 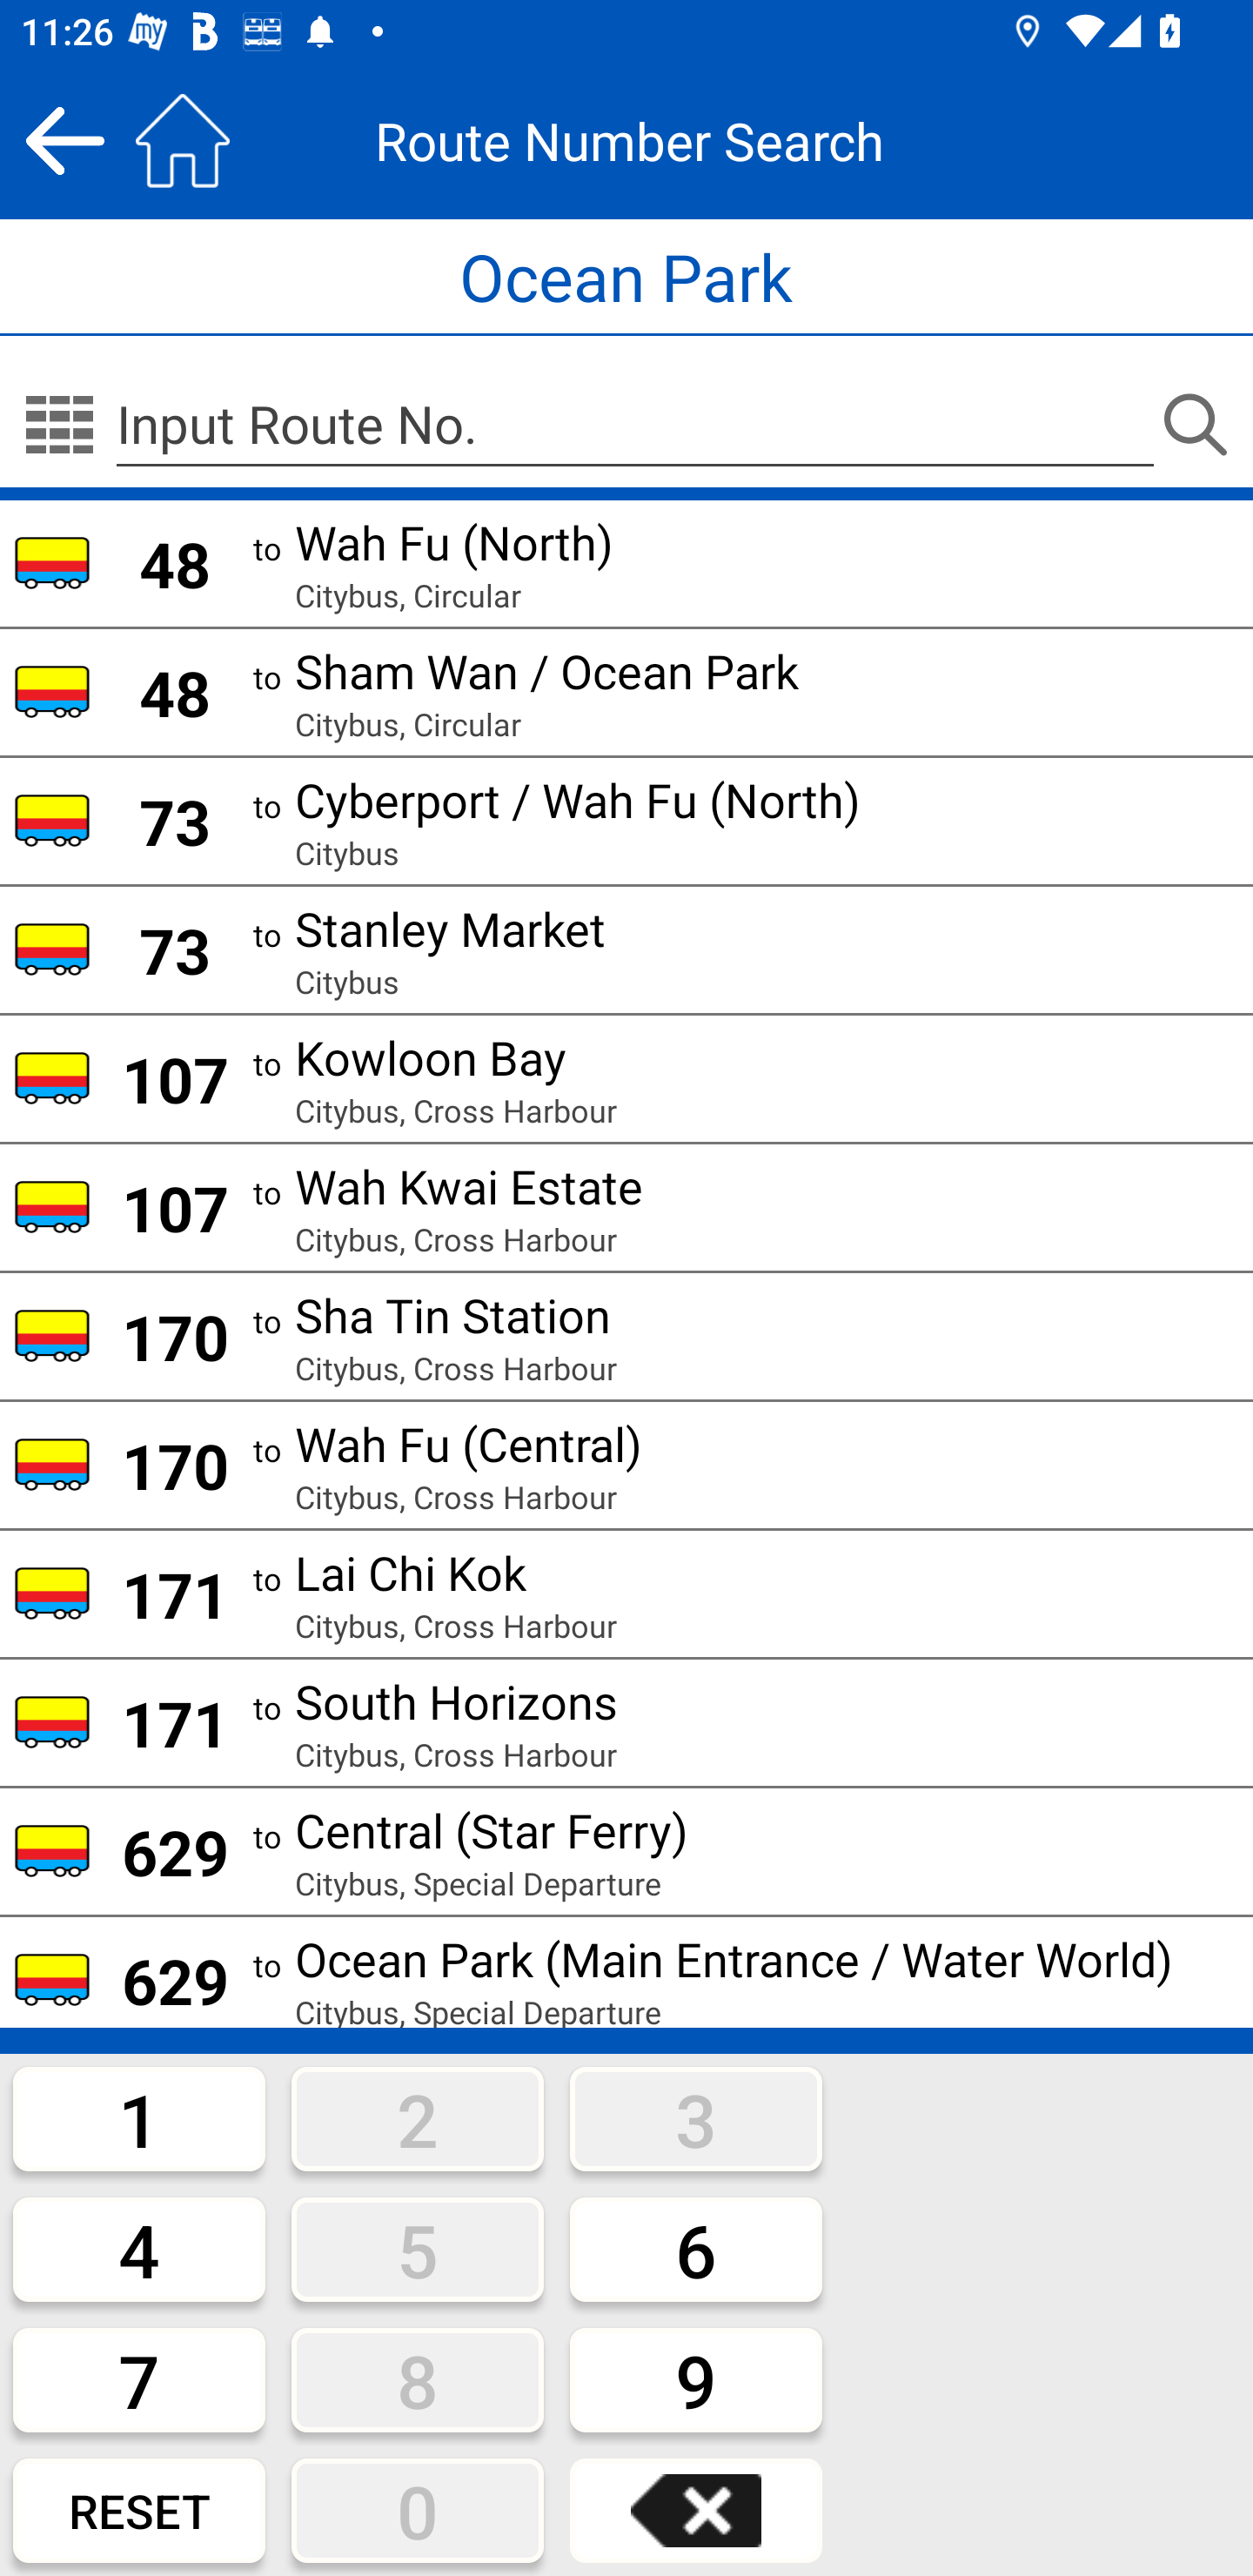 What do you see at coordinates (59, 425) in the screenshot?
I see `no` at bounding box center [59, 425].